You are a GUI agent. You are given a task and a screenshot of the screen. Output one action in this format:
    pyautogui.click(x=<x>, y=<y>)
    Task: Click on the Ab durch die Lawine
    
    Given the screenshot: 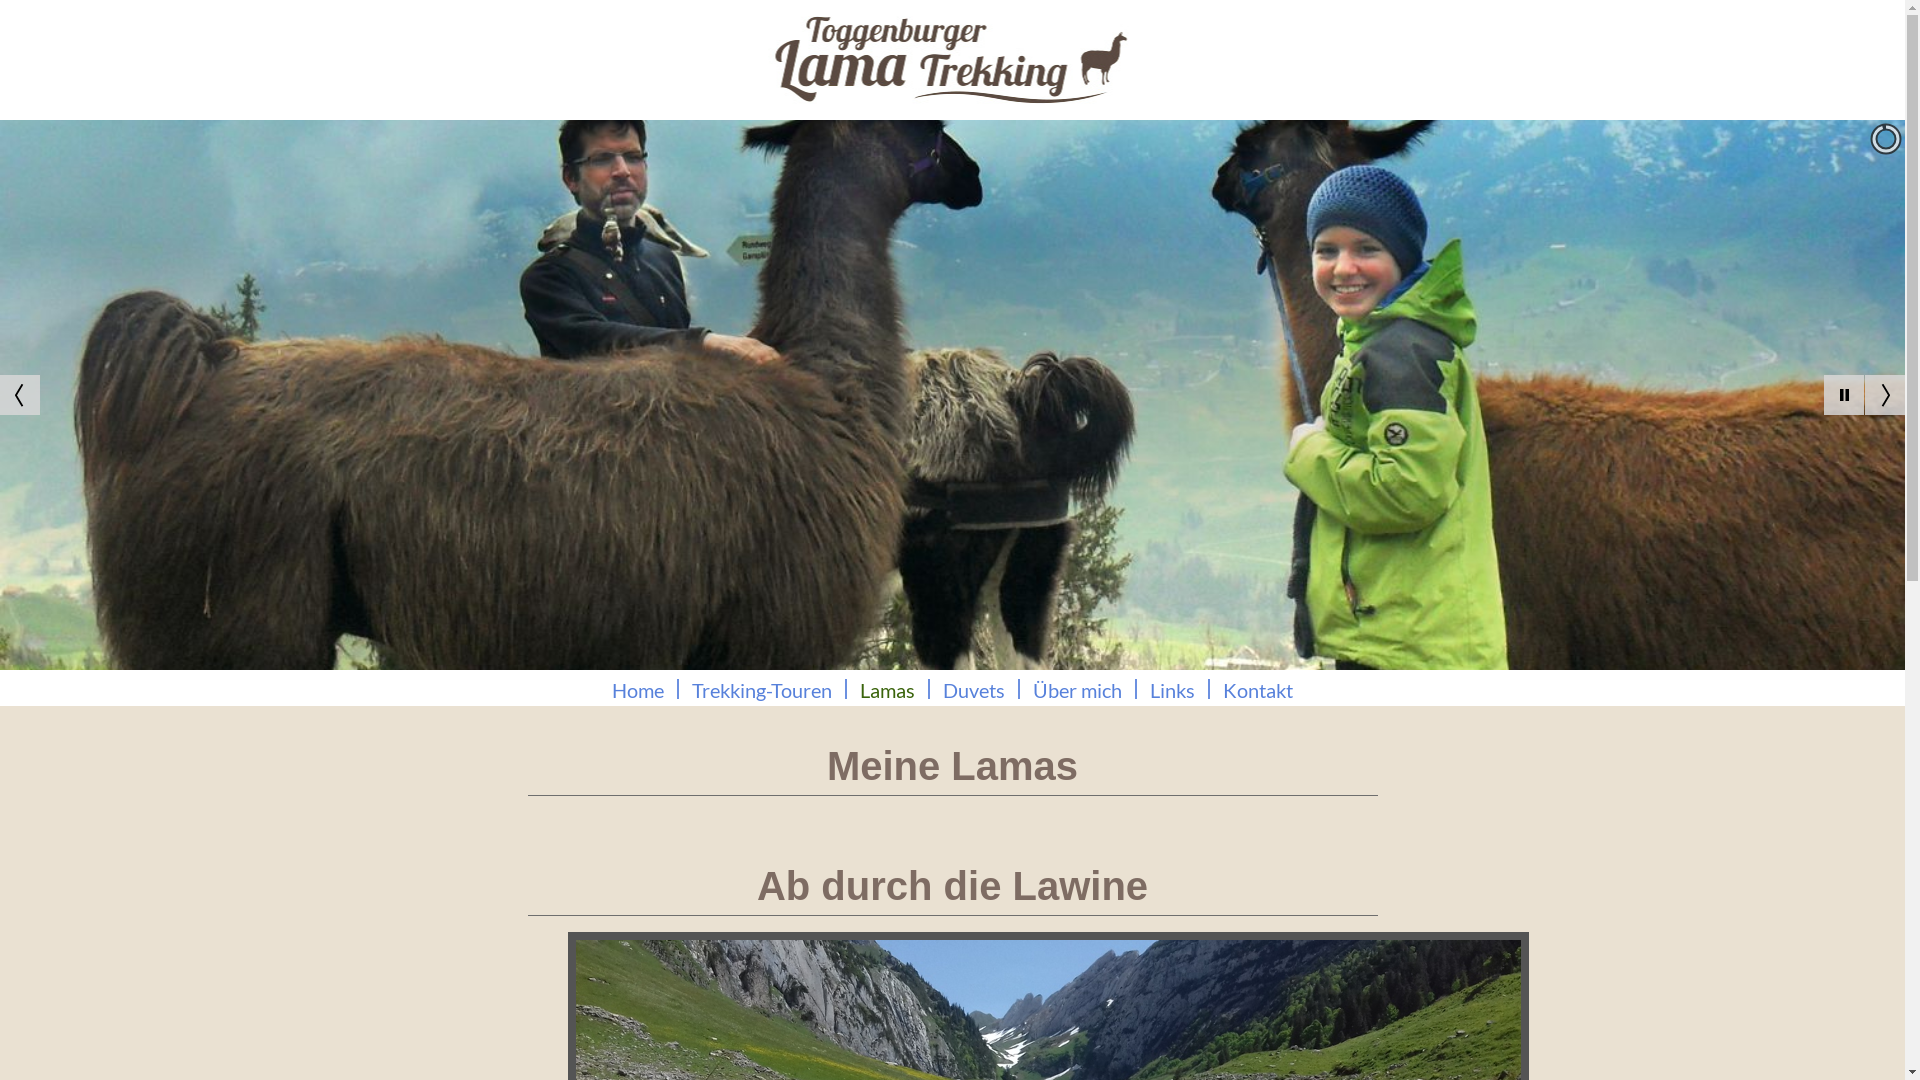 What is the action you would take?
    pyautogui.click(x=952, y=886)
    